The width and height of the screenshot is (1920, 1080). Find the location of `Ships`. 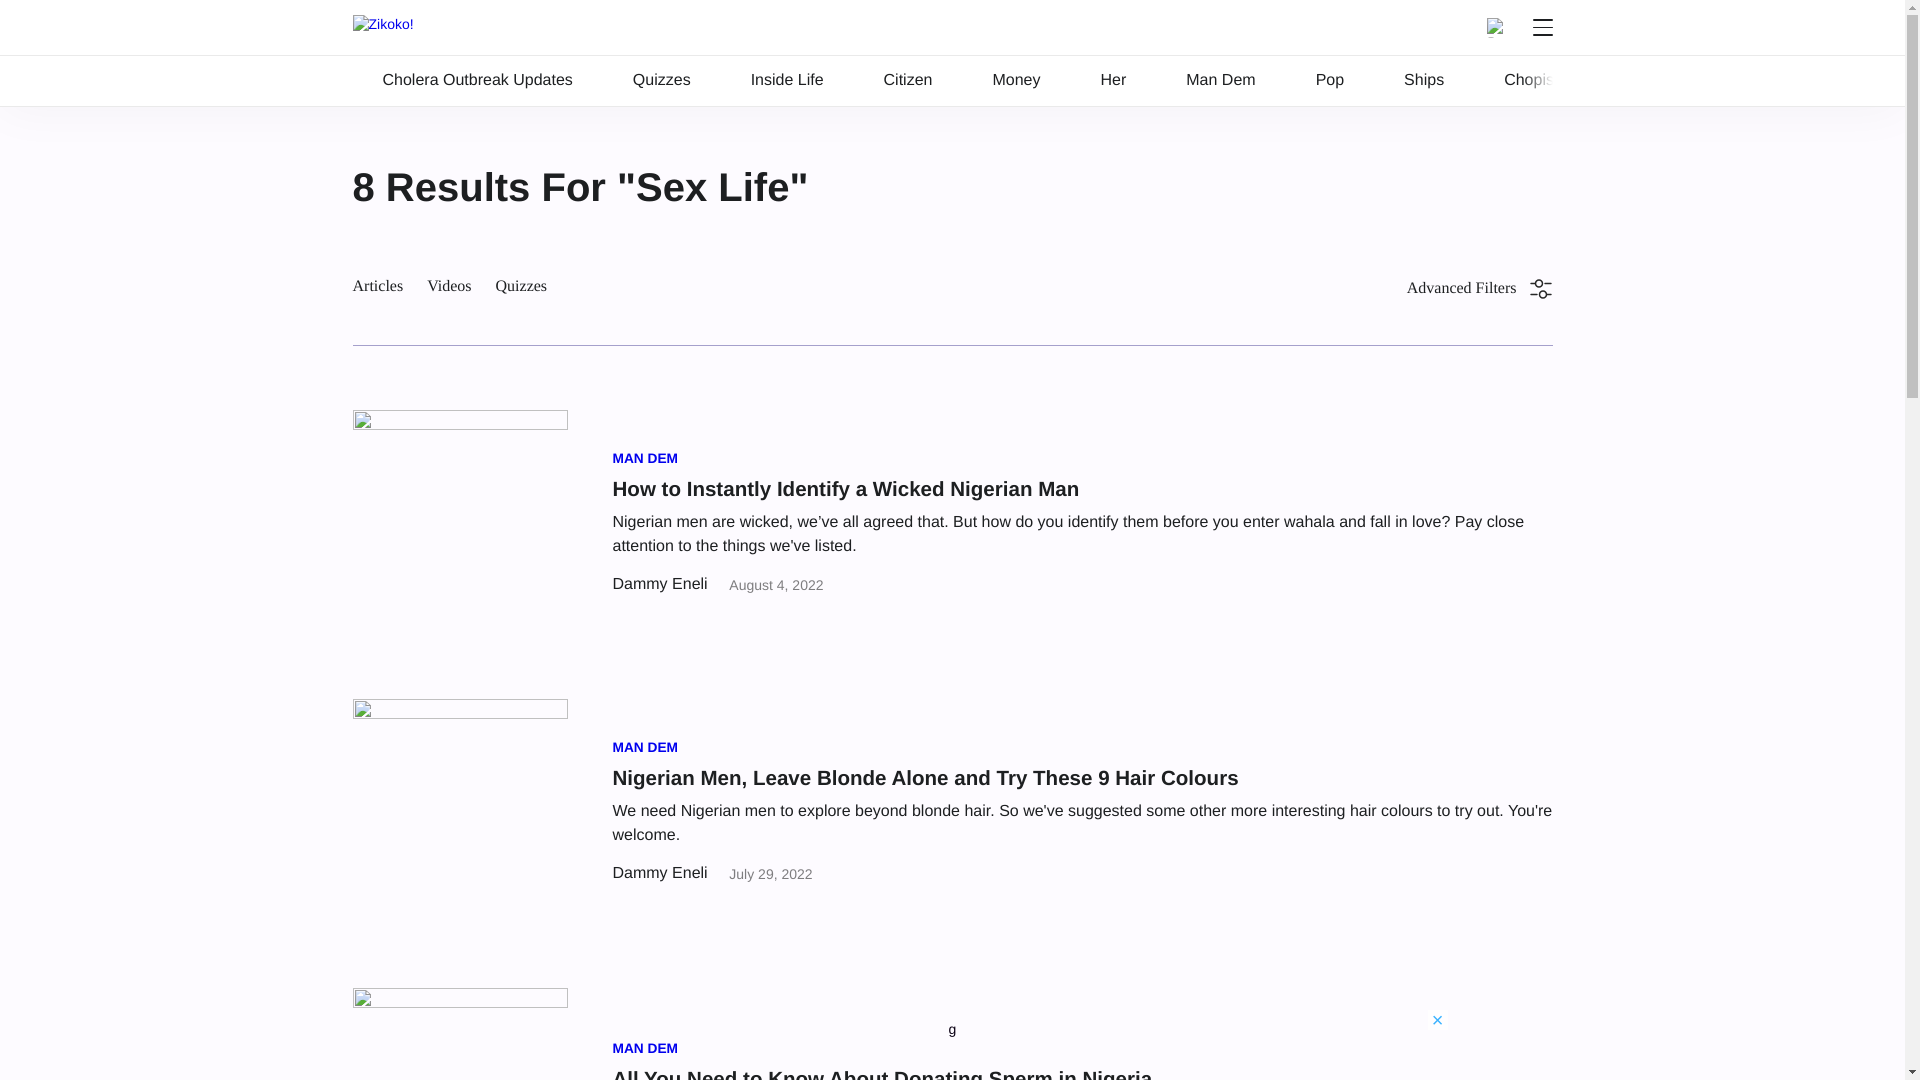

Ships is located at coordinates (1424, 80).